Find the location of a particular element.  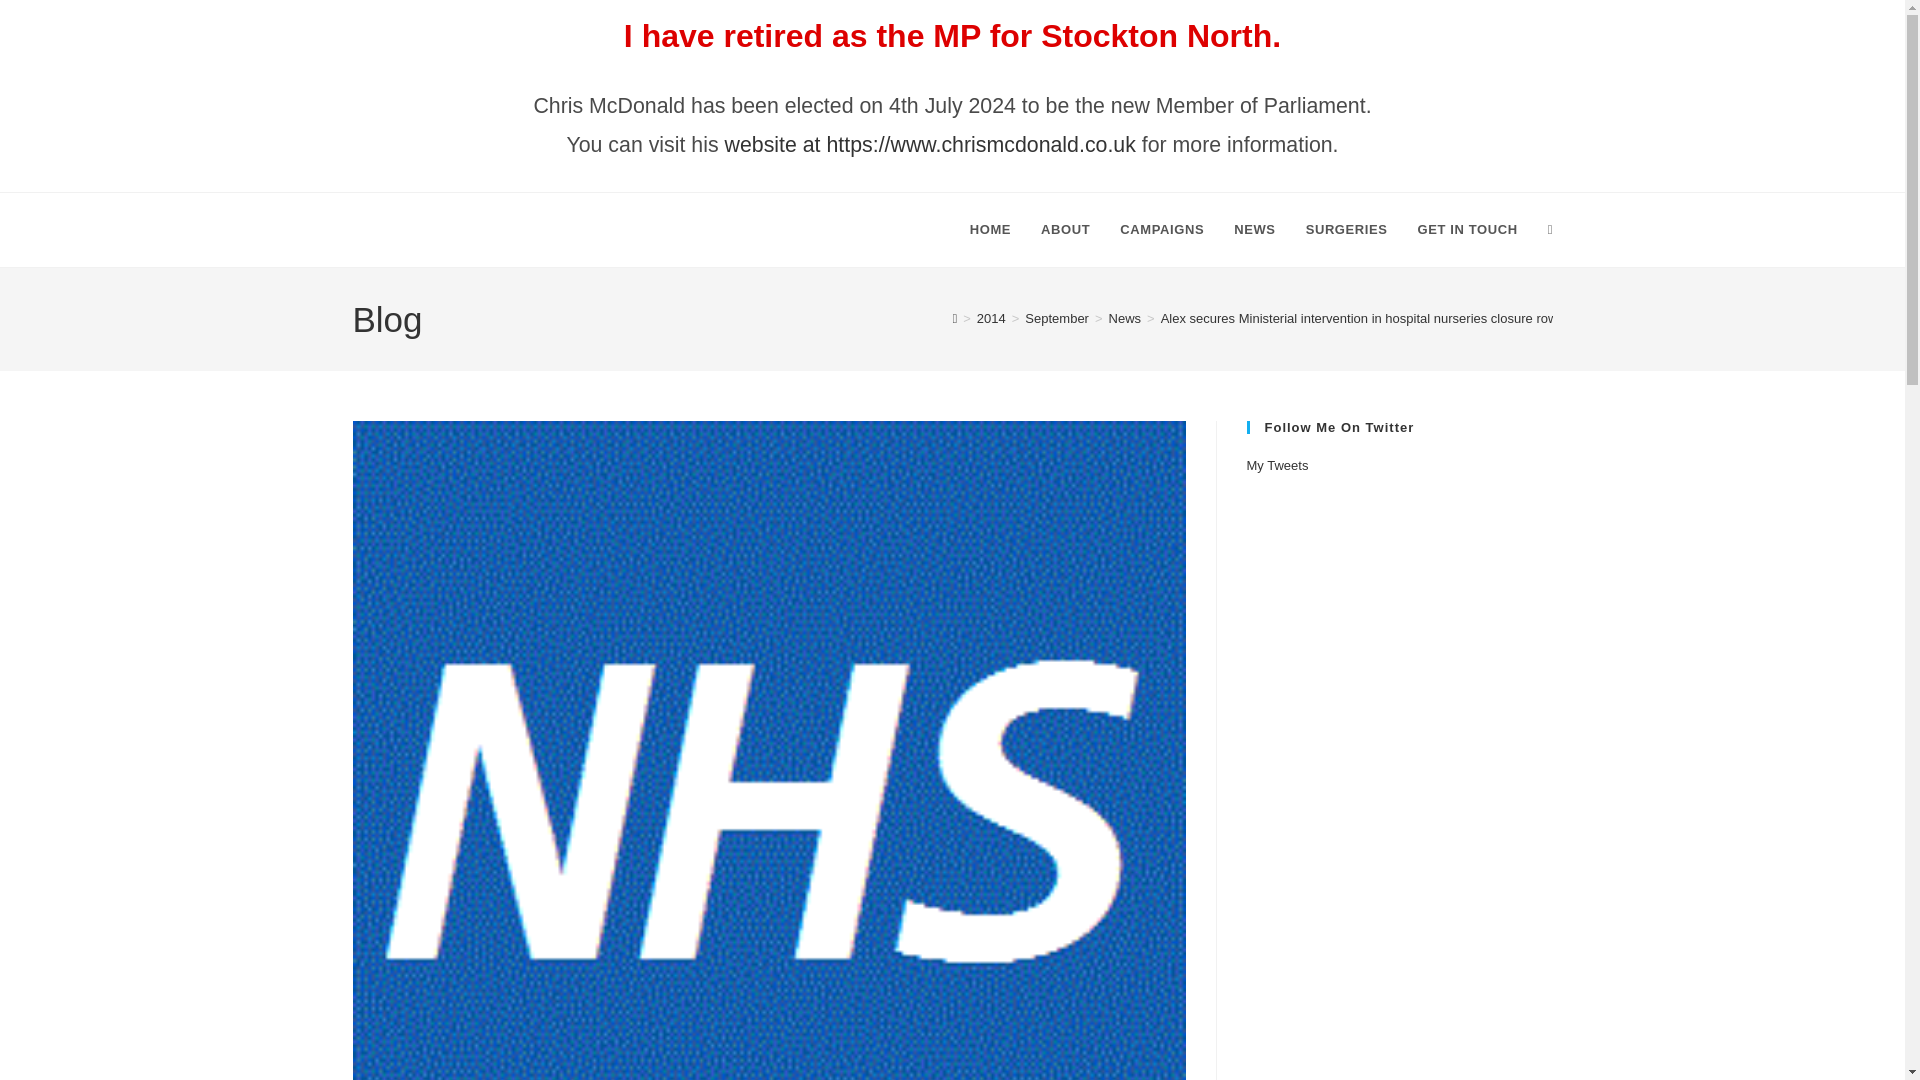

My Tweets is located at coordinates (1276, 465).